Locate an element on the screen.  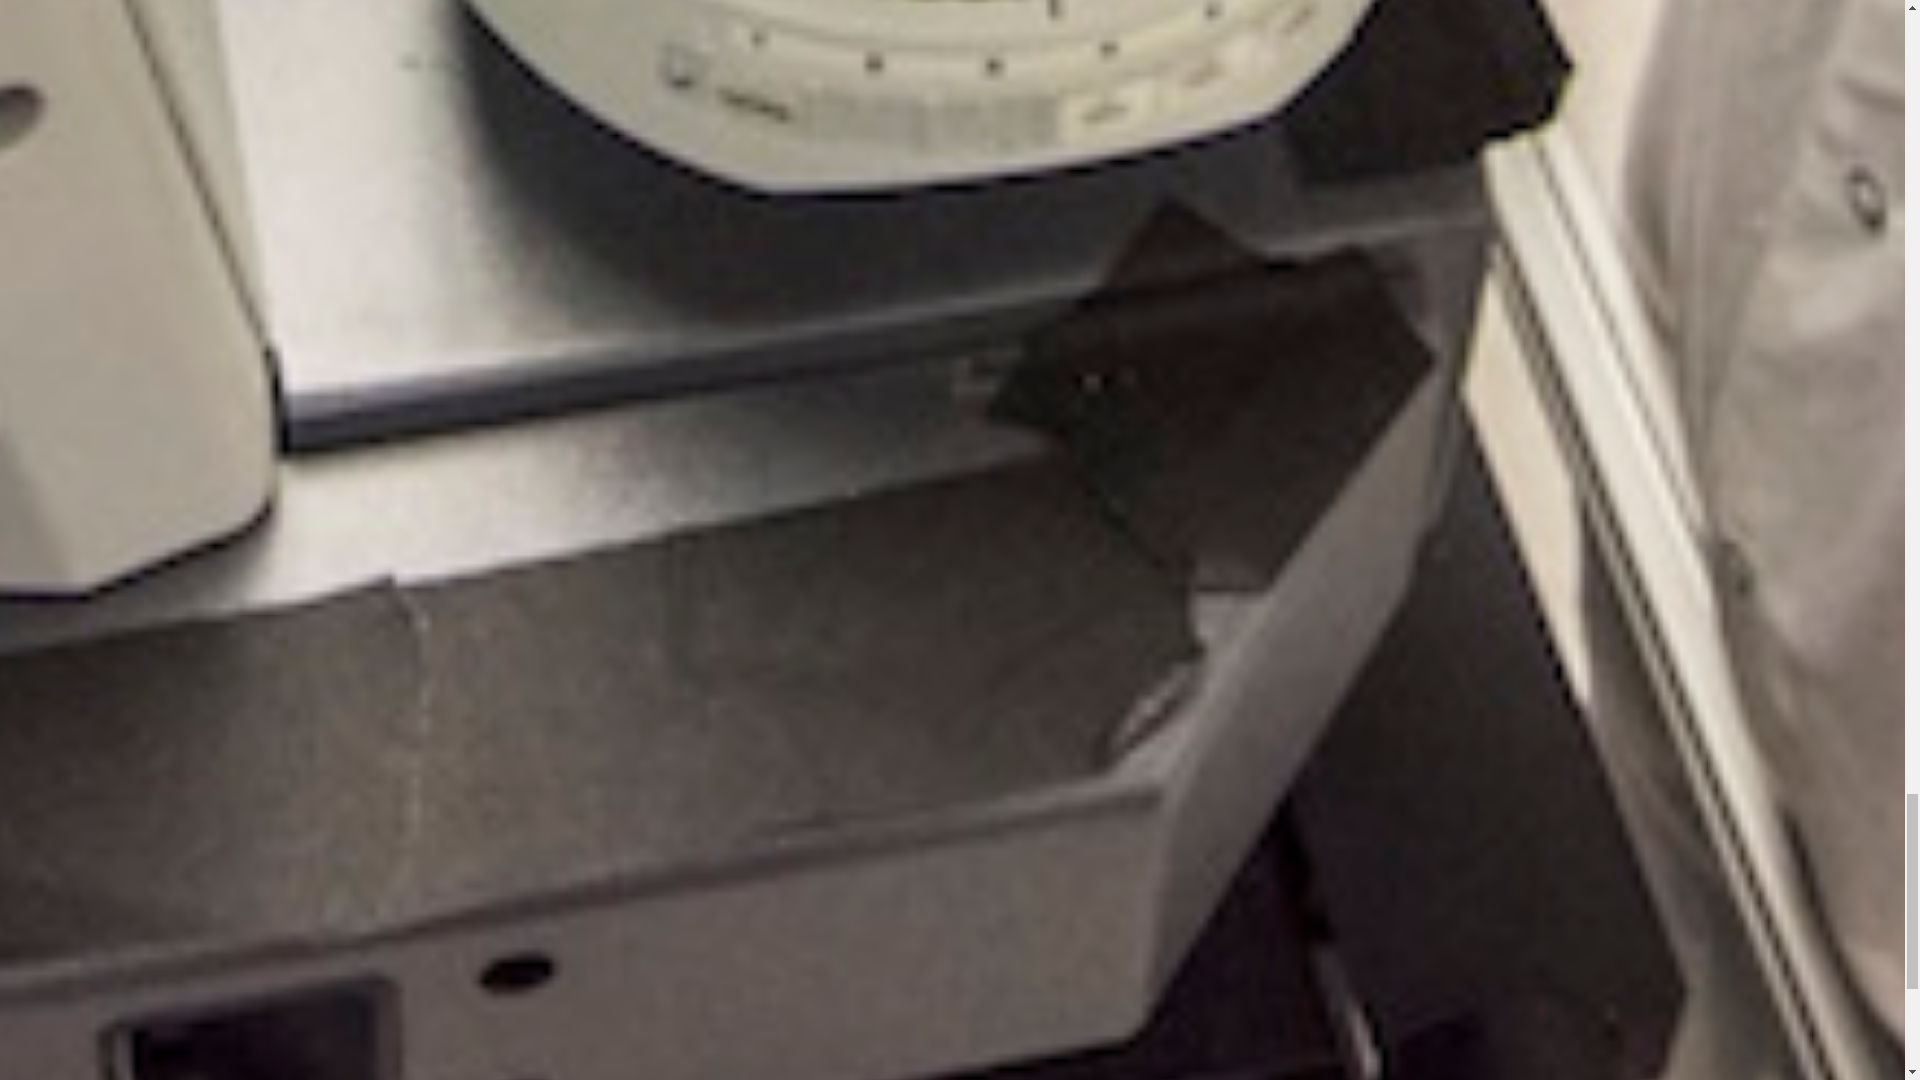
www.lbl.gov is located at coordinates (1595, 1060).